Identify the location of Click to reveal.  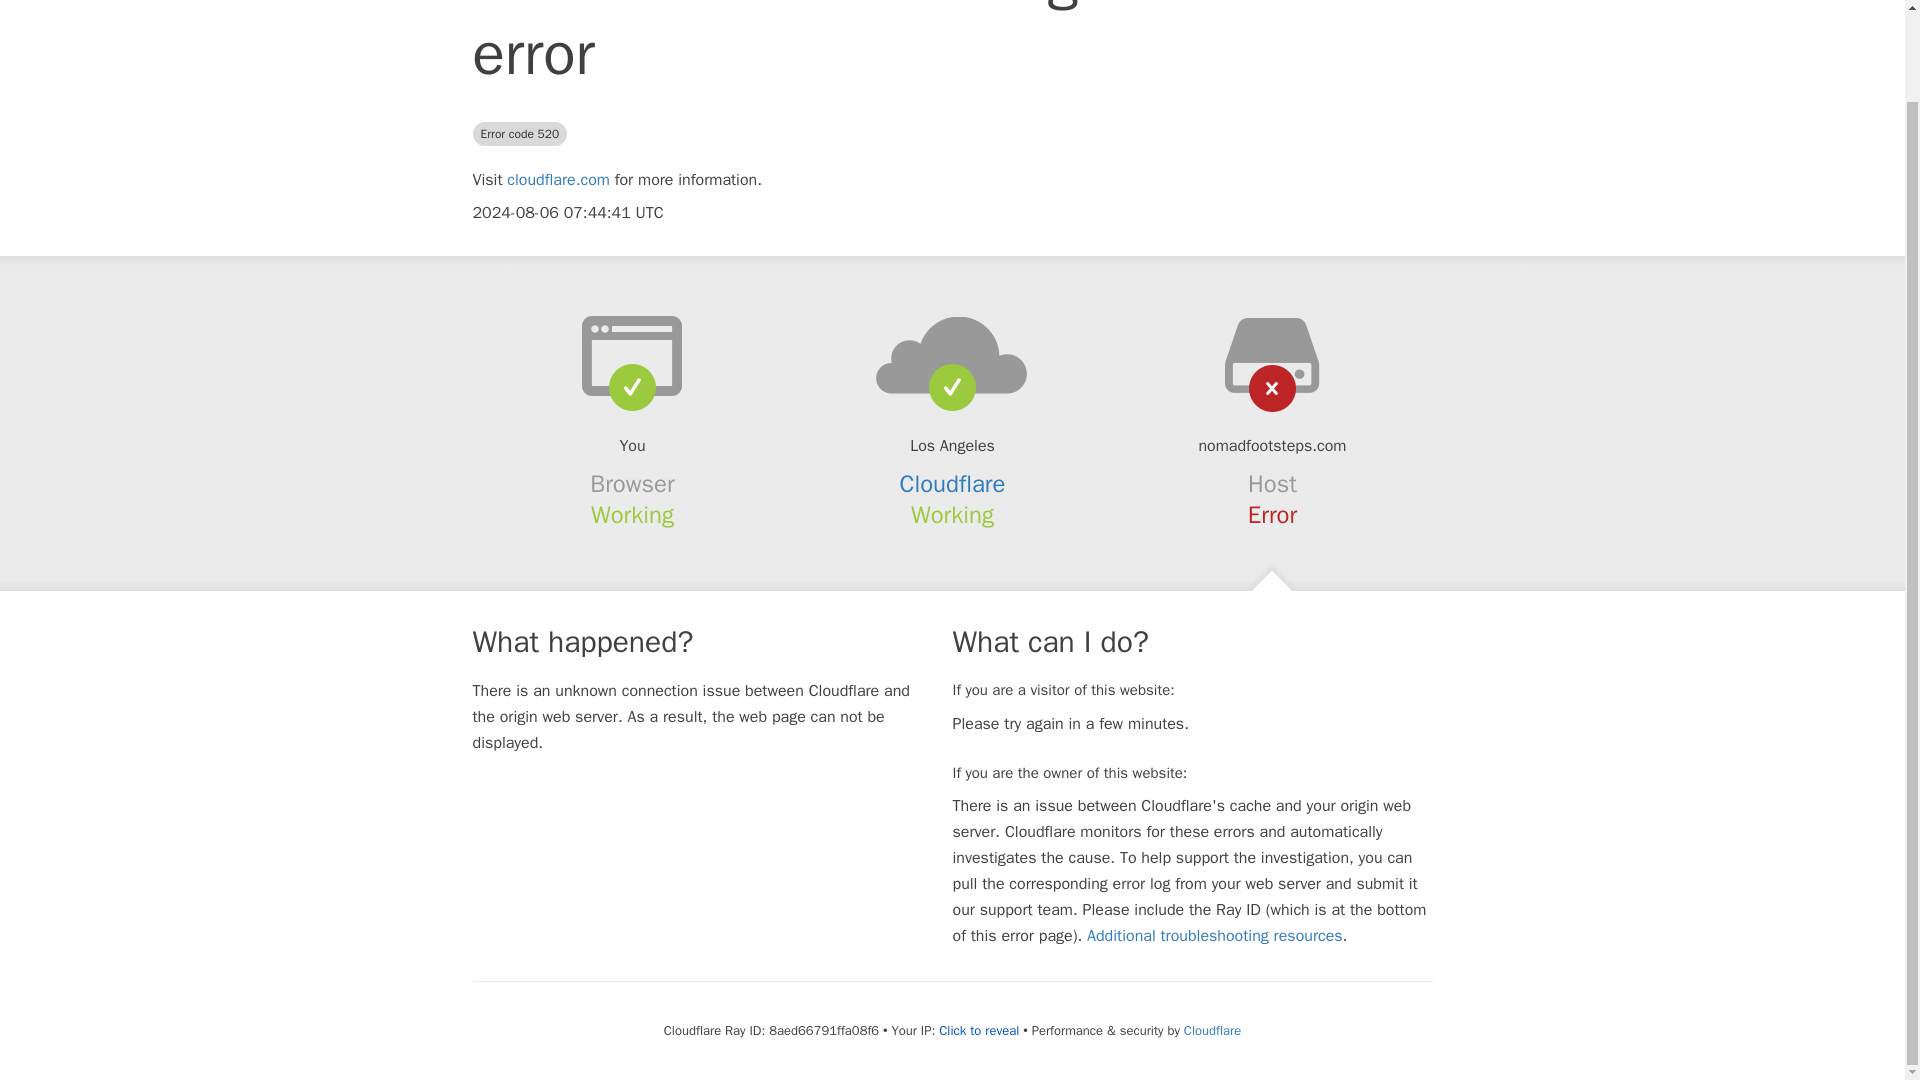
(978, 1030).